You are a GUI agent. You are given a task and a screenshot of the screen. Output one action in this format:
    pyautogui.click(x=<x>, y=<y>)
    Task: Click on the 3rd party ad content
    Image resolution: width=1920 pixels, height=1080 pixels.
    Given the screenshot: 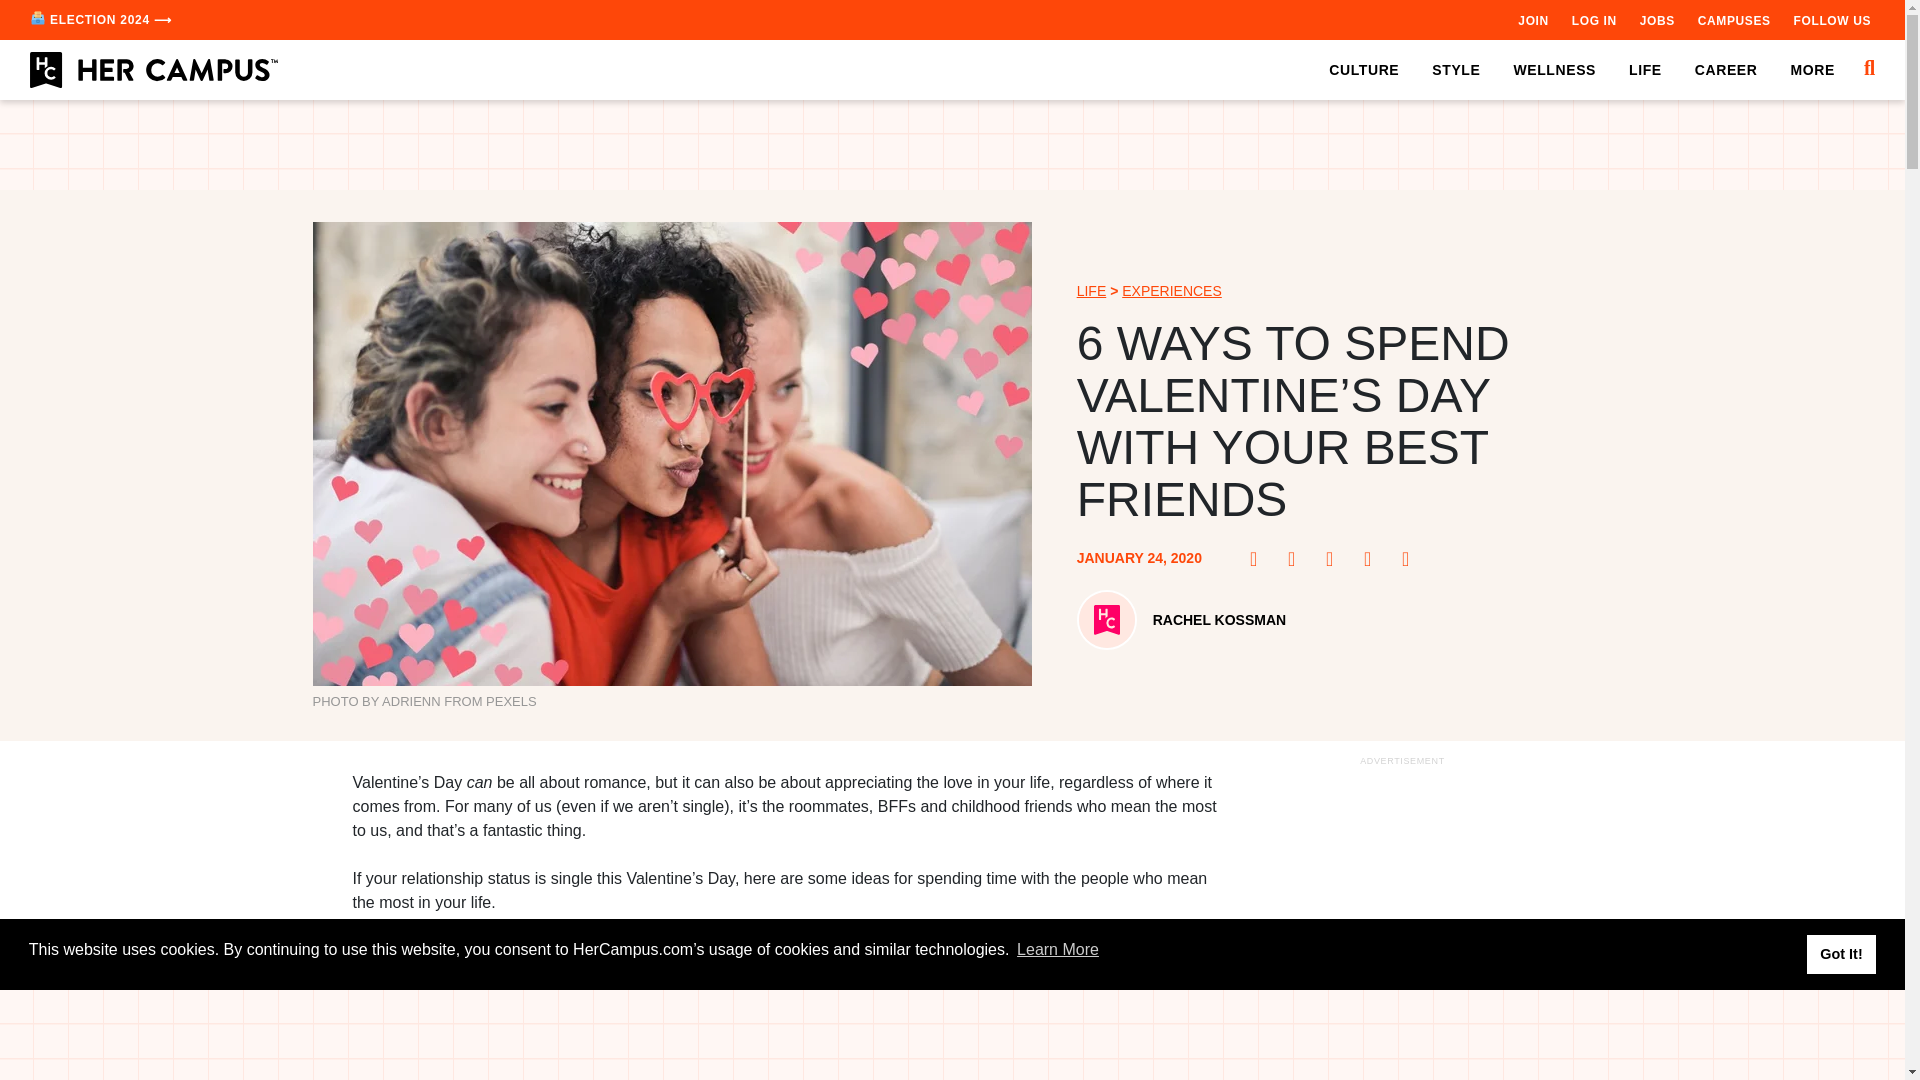 What is the action you would take?
    pyautogui.click(x=953, y=1035)
    